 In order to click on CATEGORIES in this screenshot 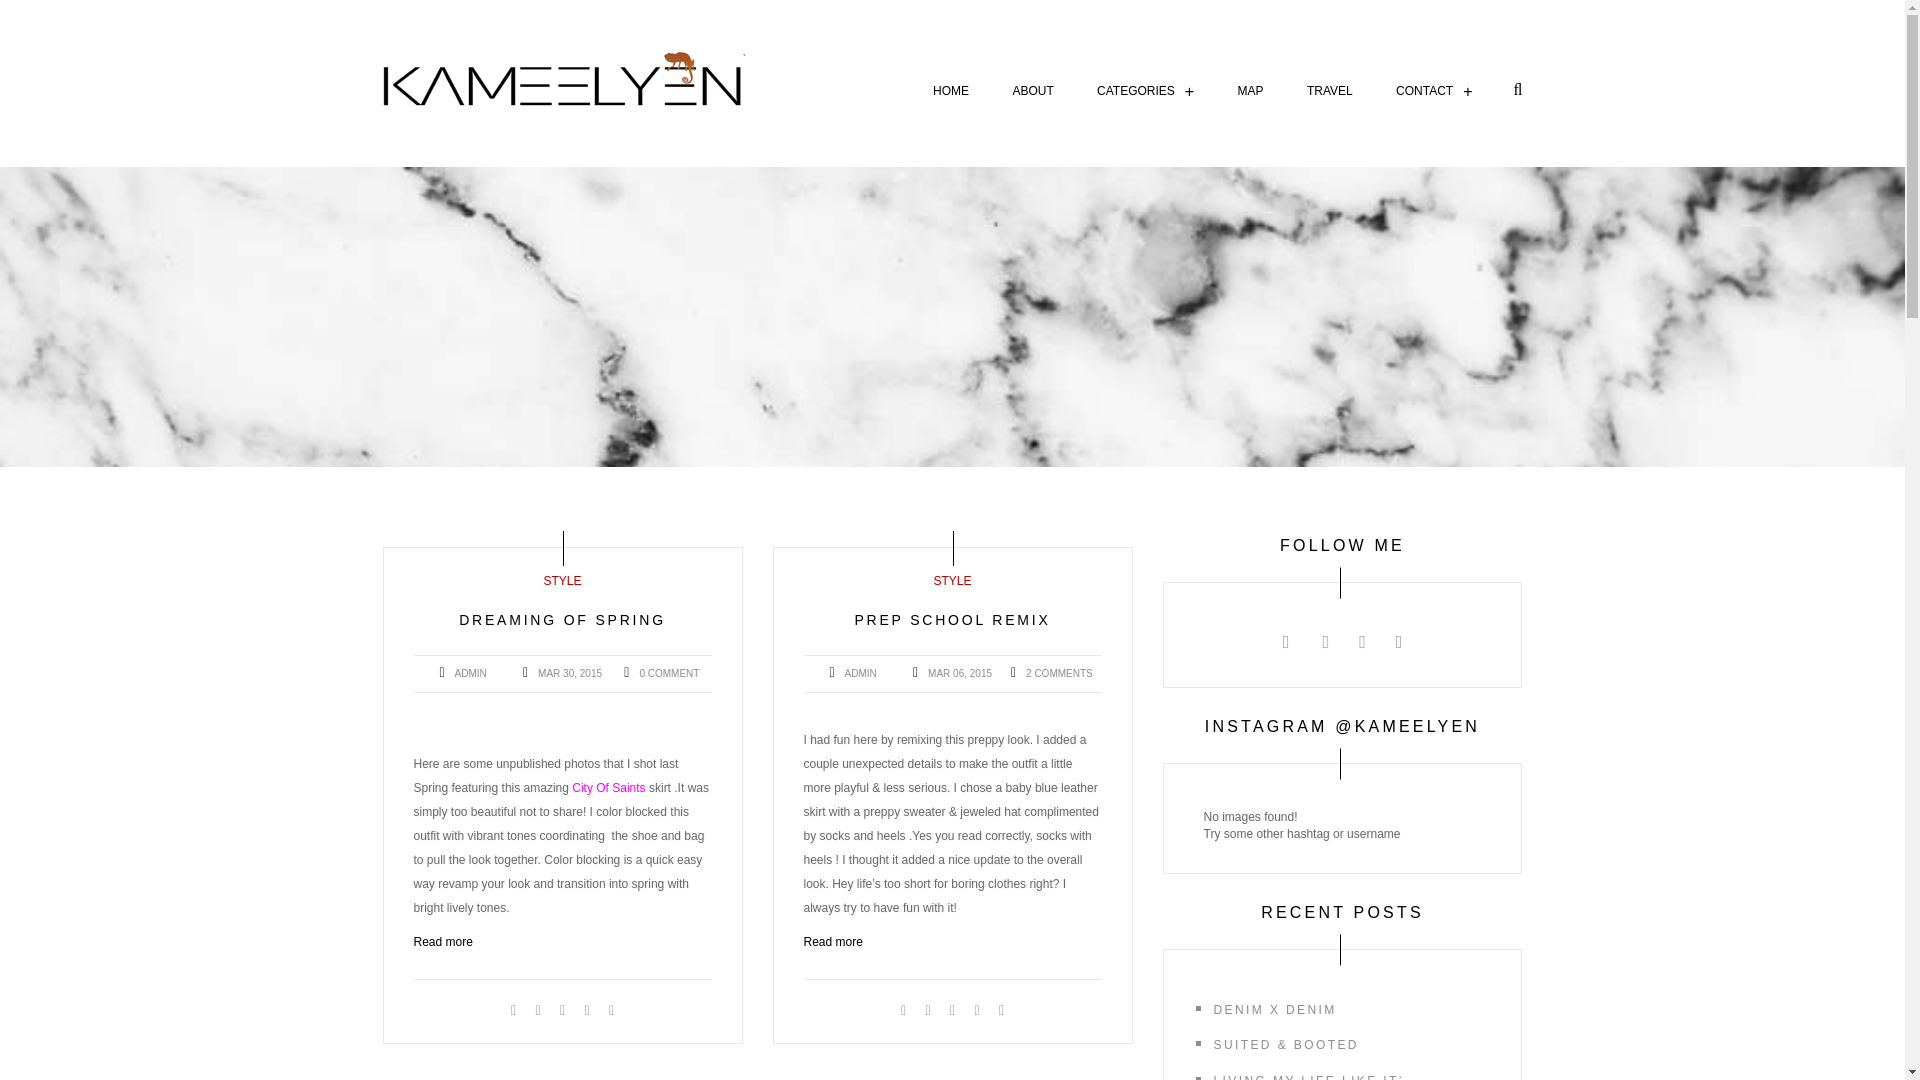, I will do `click(1145, 91)`.